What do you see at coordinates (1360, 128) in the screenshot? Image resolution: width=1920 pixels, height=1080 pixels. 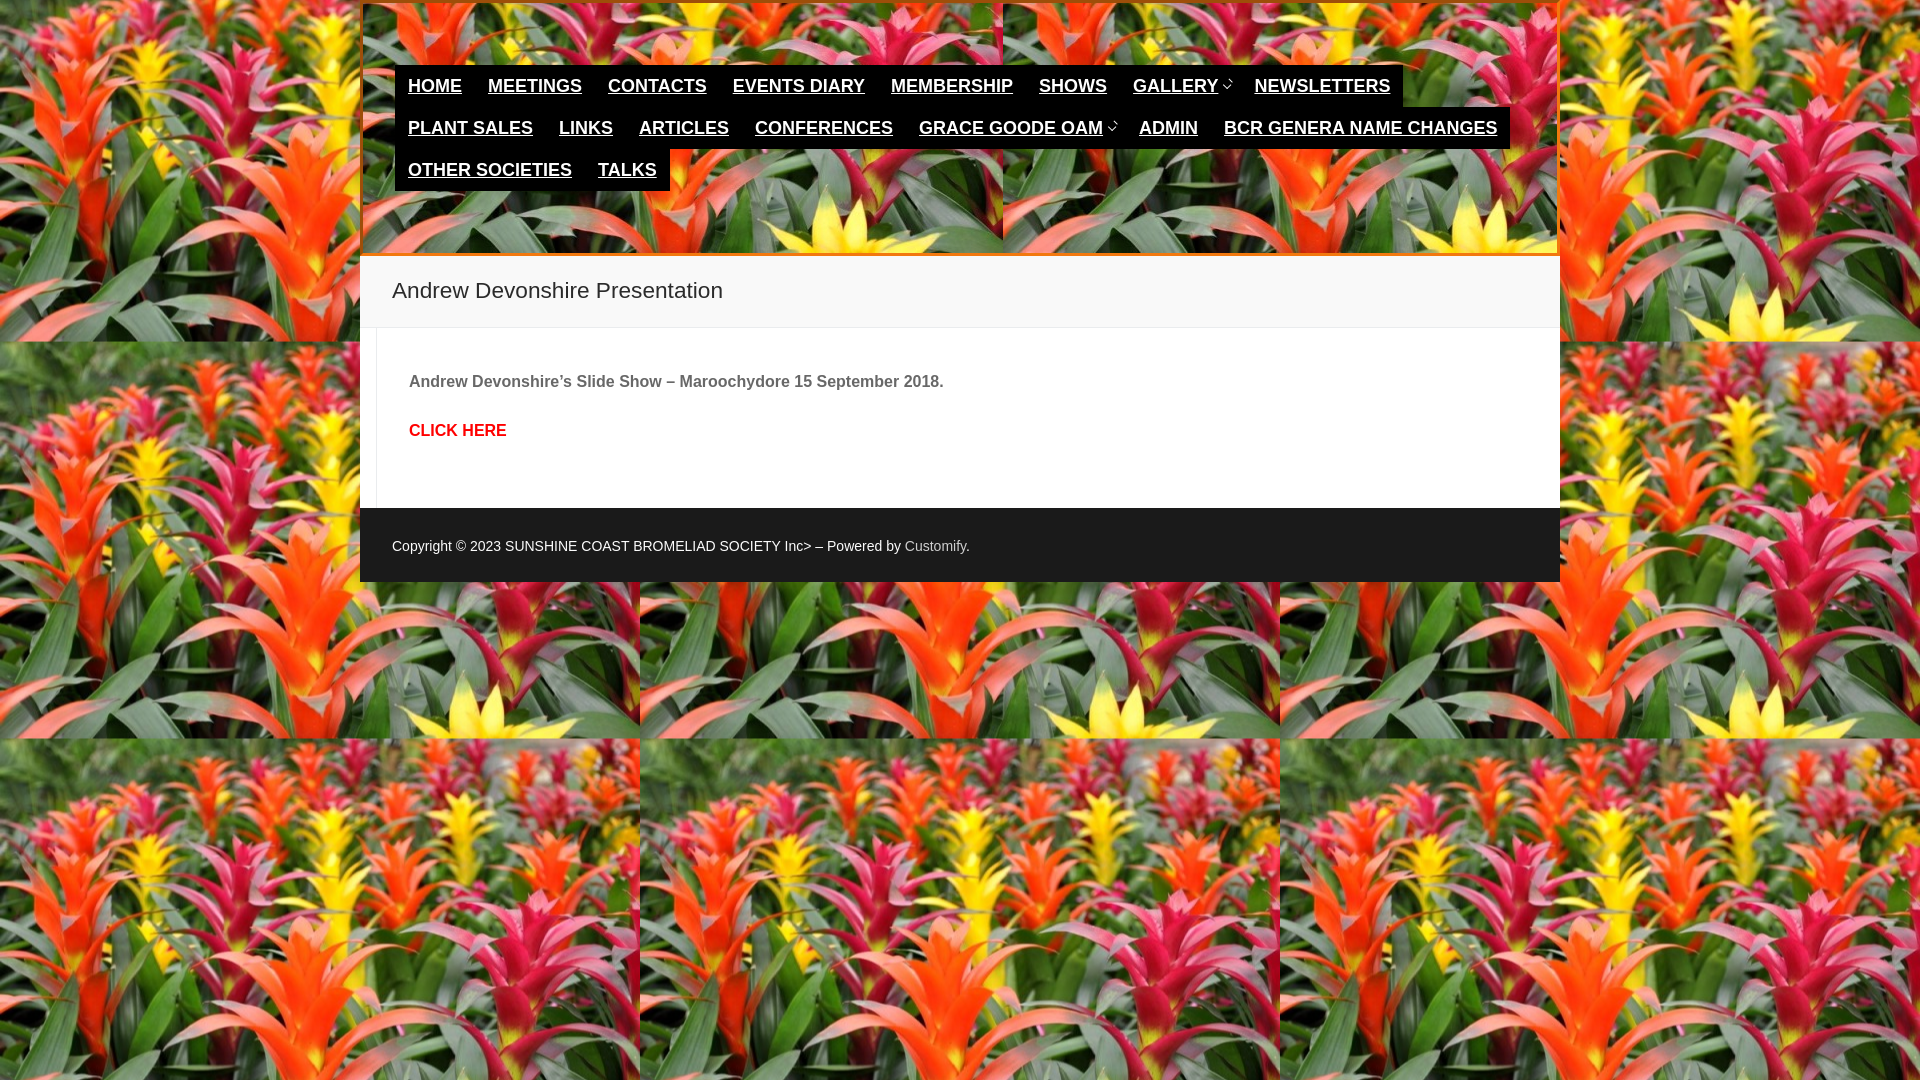 I see `BCR GENERA NAME CHANGES` at bounding box center [1360, 128].